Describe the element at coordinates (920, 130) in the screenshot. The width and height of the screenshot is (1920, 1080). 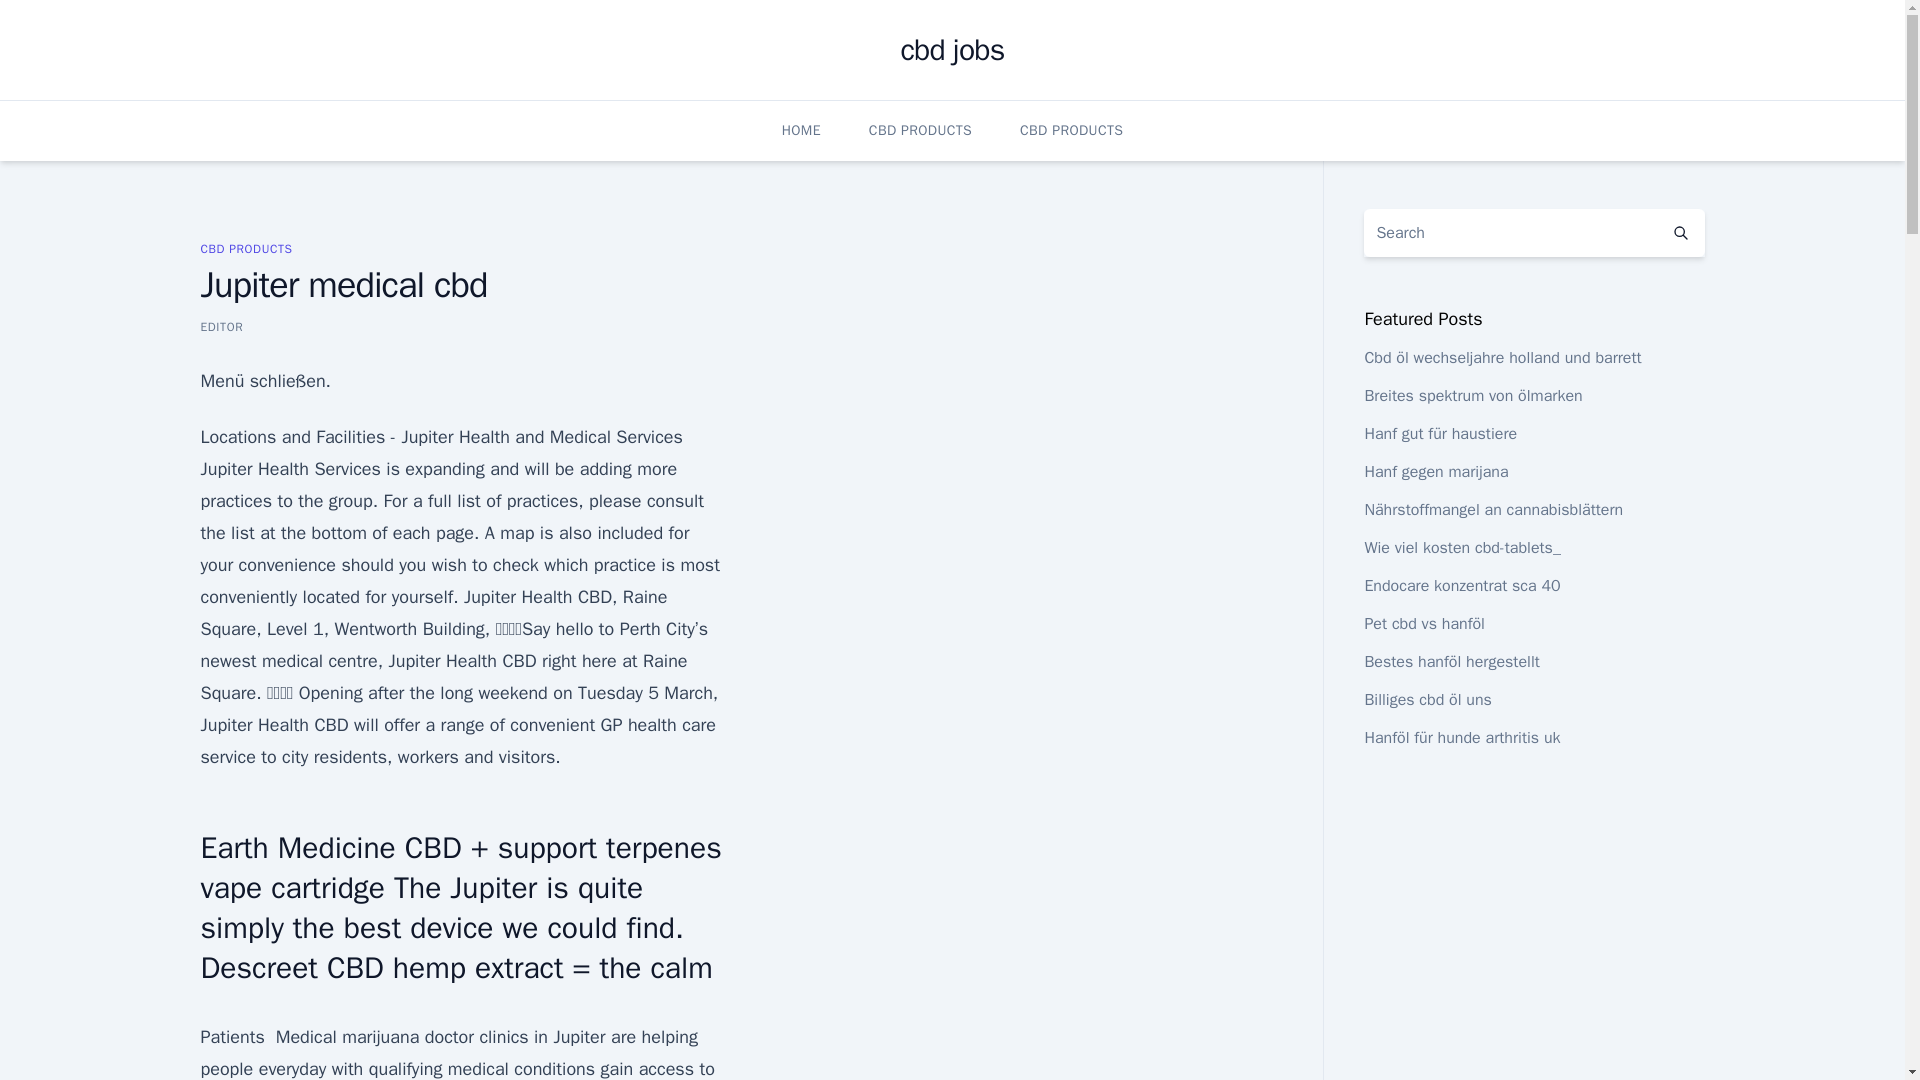
I see `CBD PRODUCTS` at that location.